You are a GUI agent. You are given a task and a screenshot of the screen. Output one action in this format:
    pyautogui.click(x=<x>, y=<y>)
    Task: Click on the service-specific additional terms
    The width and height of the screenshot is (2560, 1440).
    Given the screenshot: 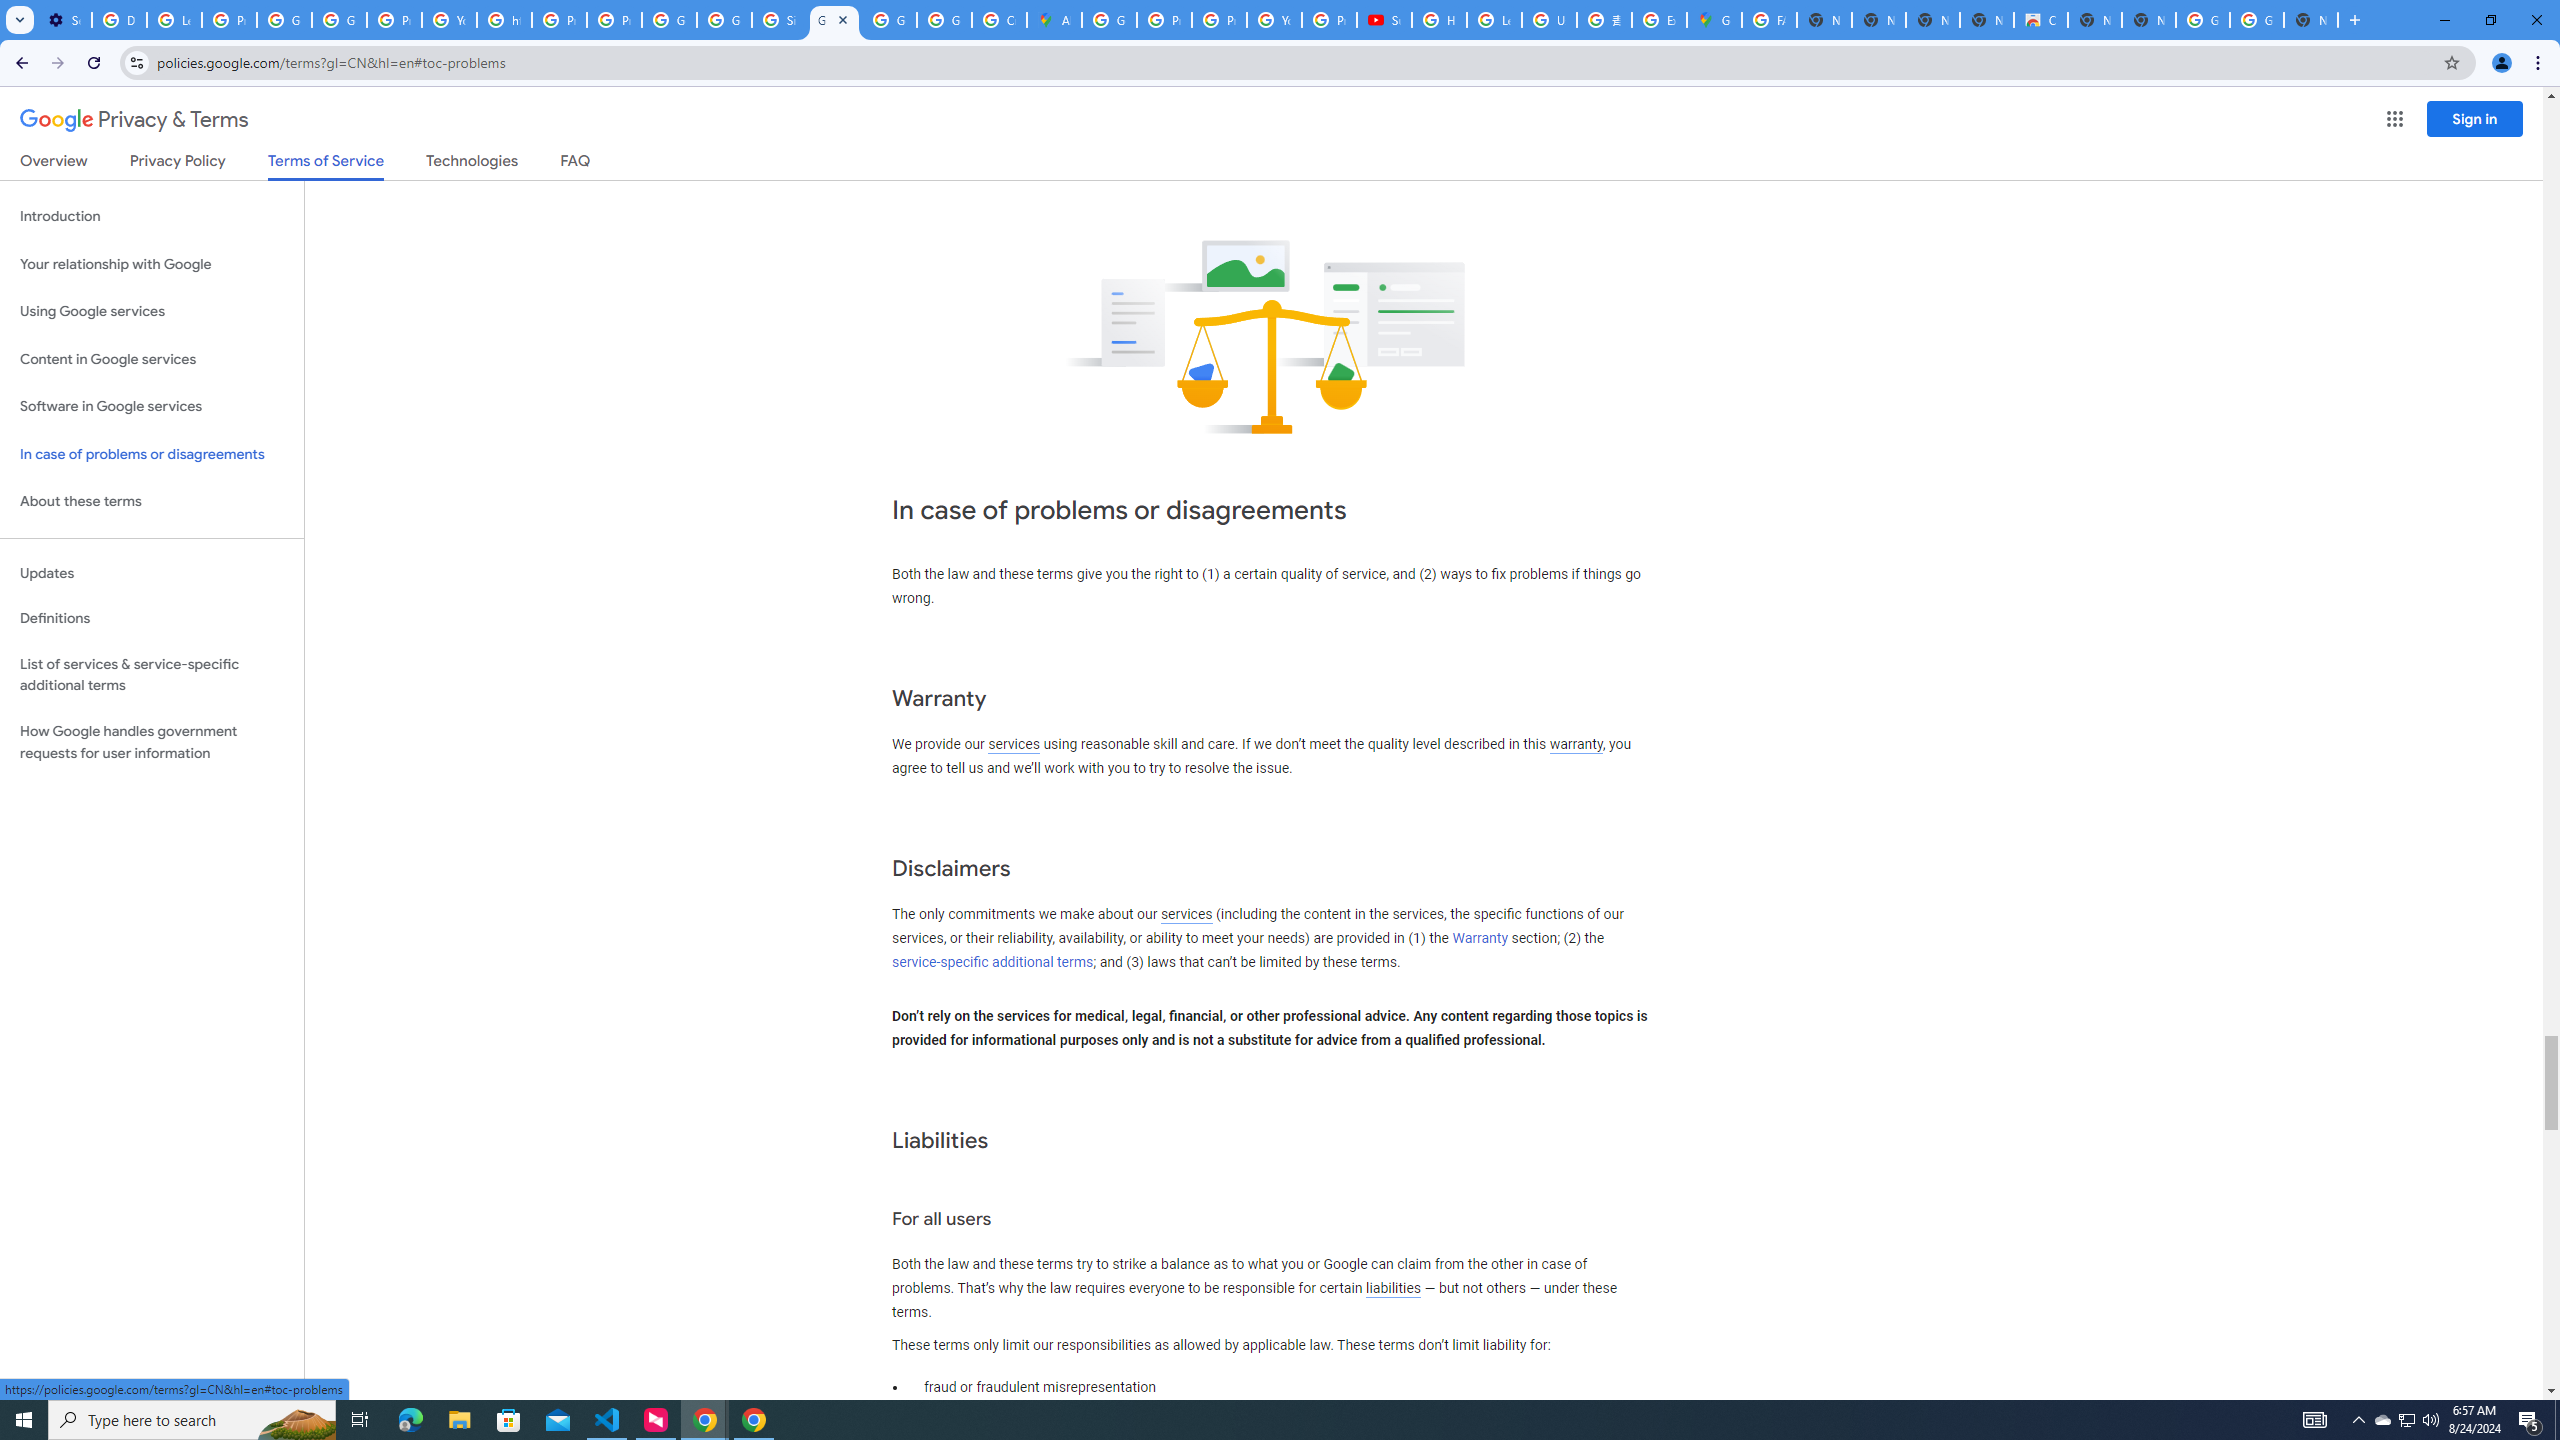 What is the action you would take?
    pyautogui.click(x=992, y=962)
    